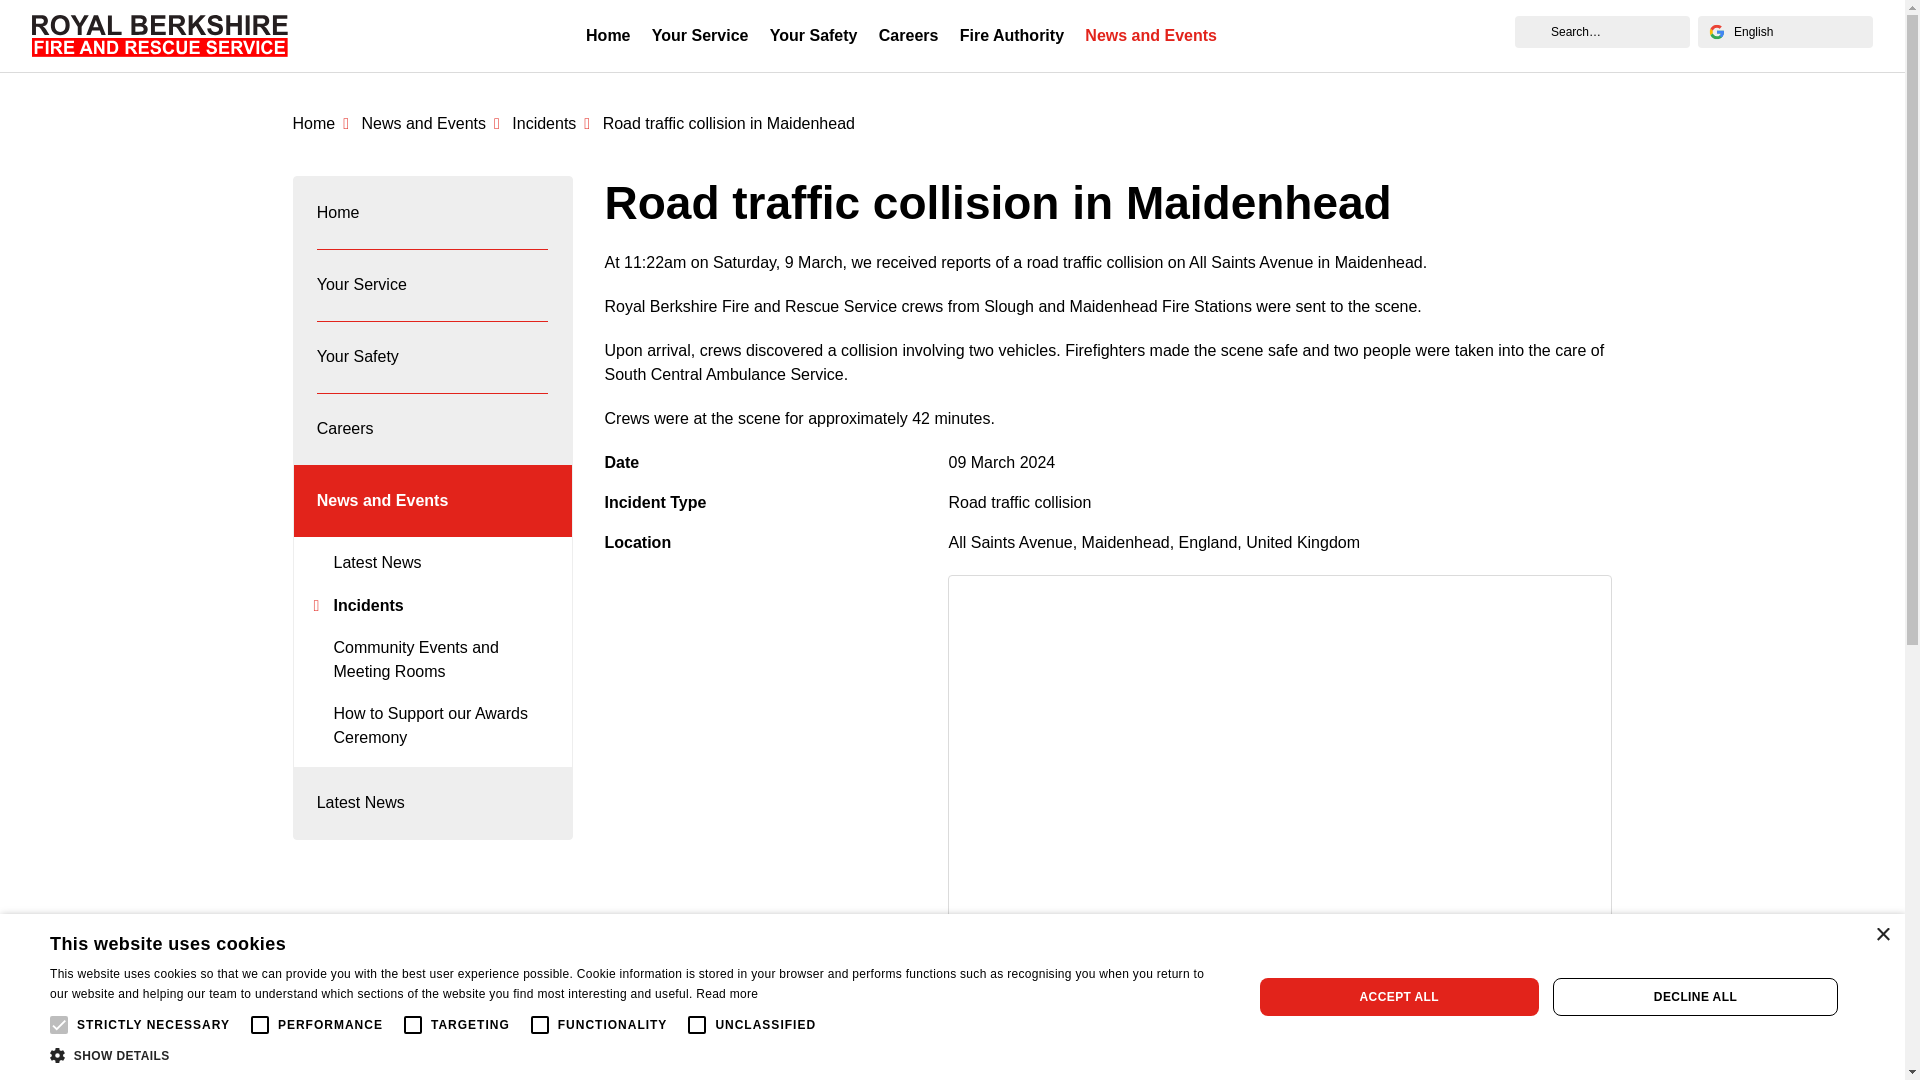  What do you see at coordinates (1532, 32) in the screenshot?
I see `Search` at bounding box center [1532, 32].